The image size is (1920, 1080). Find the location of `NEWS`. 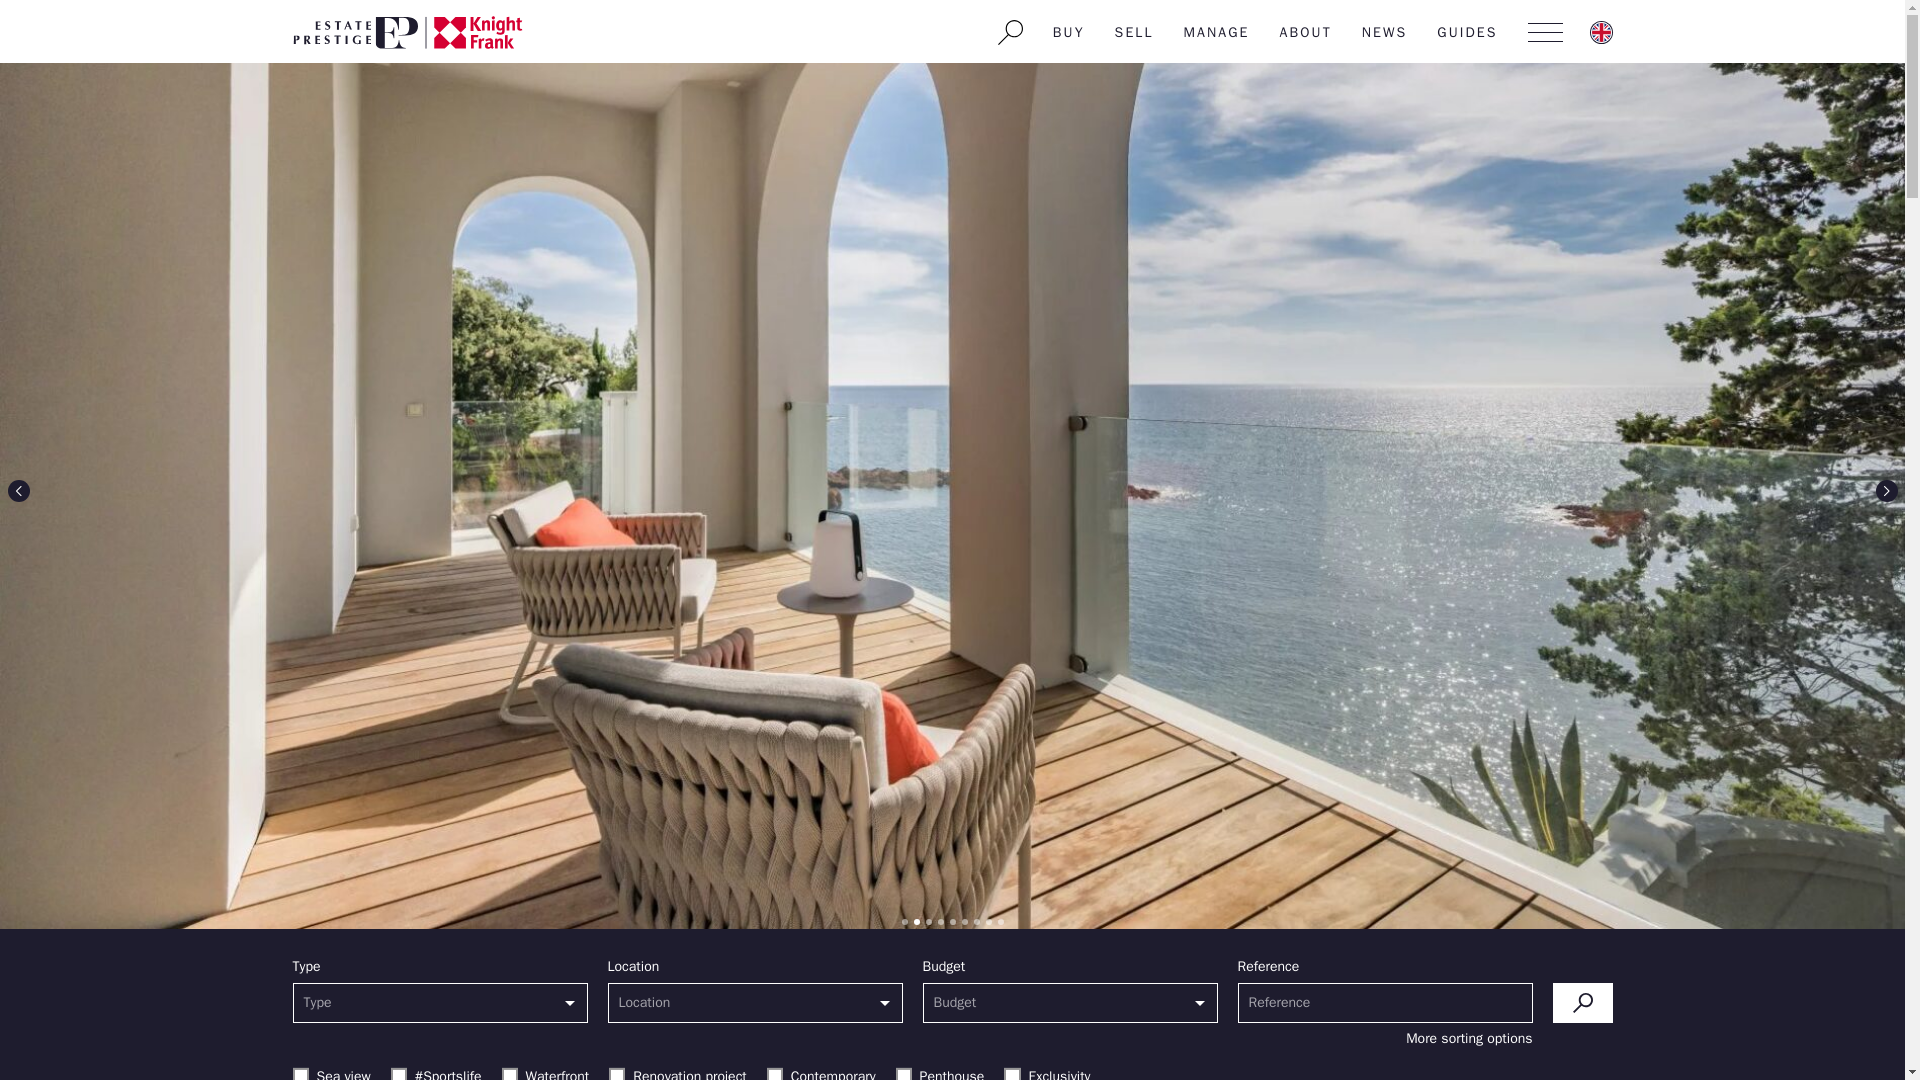

NEWS is located at coordinates (1384, 32).